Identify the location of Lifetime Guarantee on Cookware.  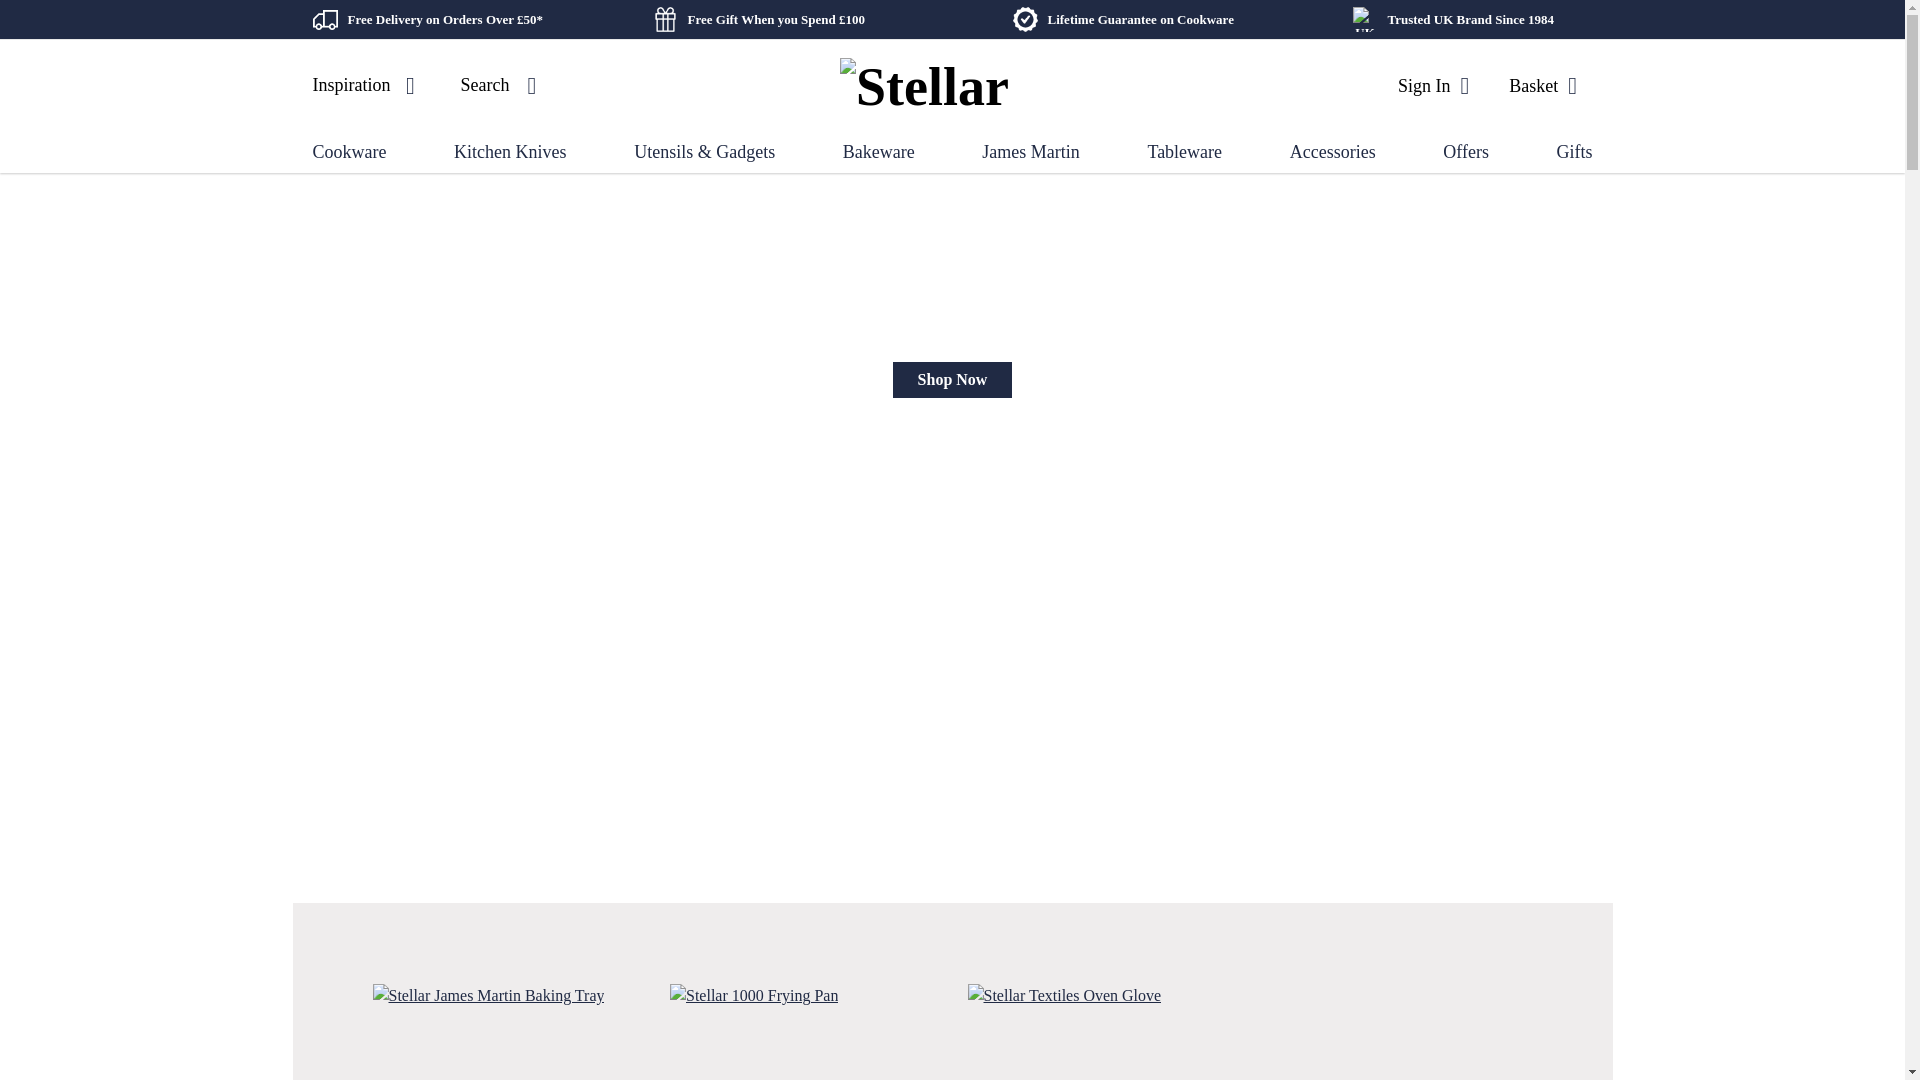
(1141, 19).